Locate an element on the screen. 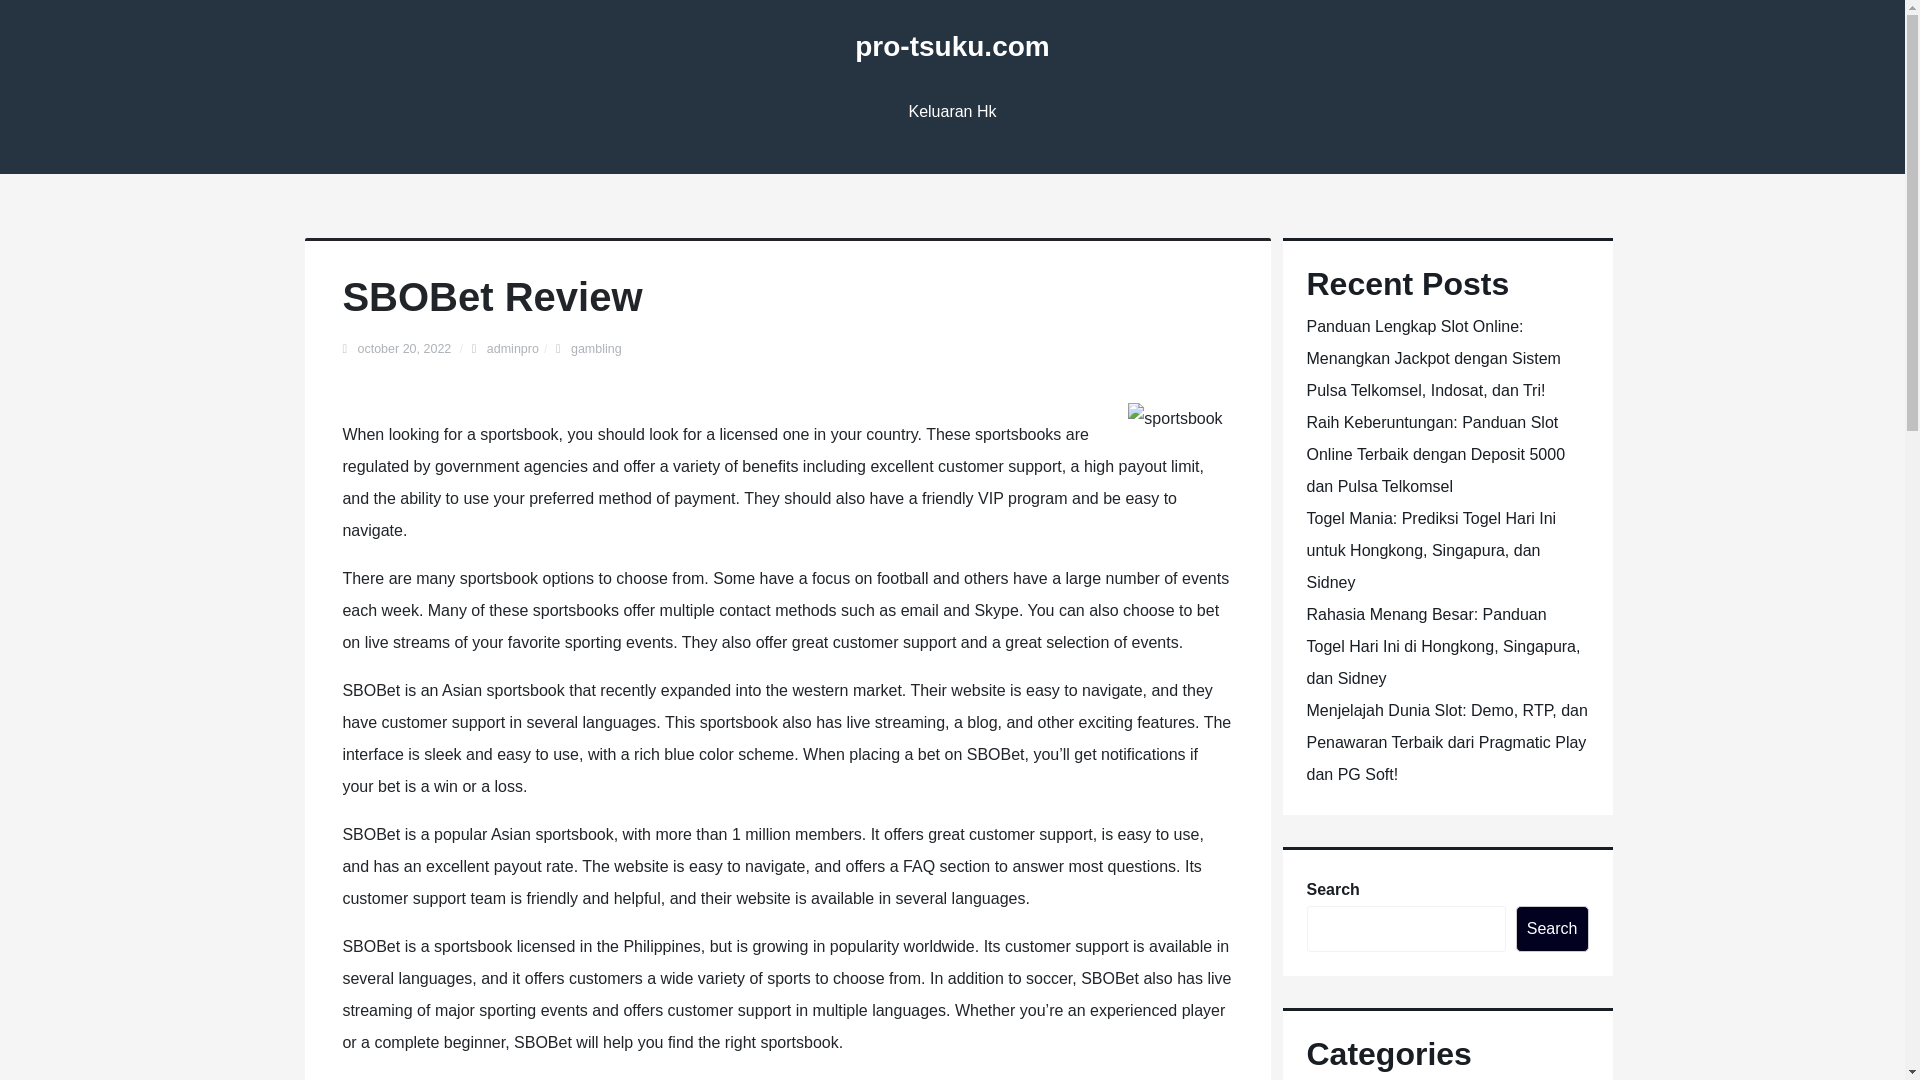 This screenshot has width=1920, height=1080. Search is located at coordinates (1552, 928).